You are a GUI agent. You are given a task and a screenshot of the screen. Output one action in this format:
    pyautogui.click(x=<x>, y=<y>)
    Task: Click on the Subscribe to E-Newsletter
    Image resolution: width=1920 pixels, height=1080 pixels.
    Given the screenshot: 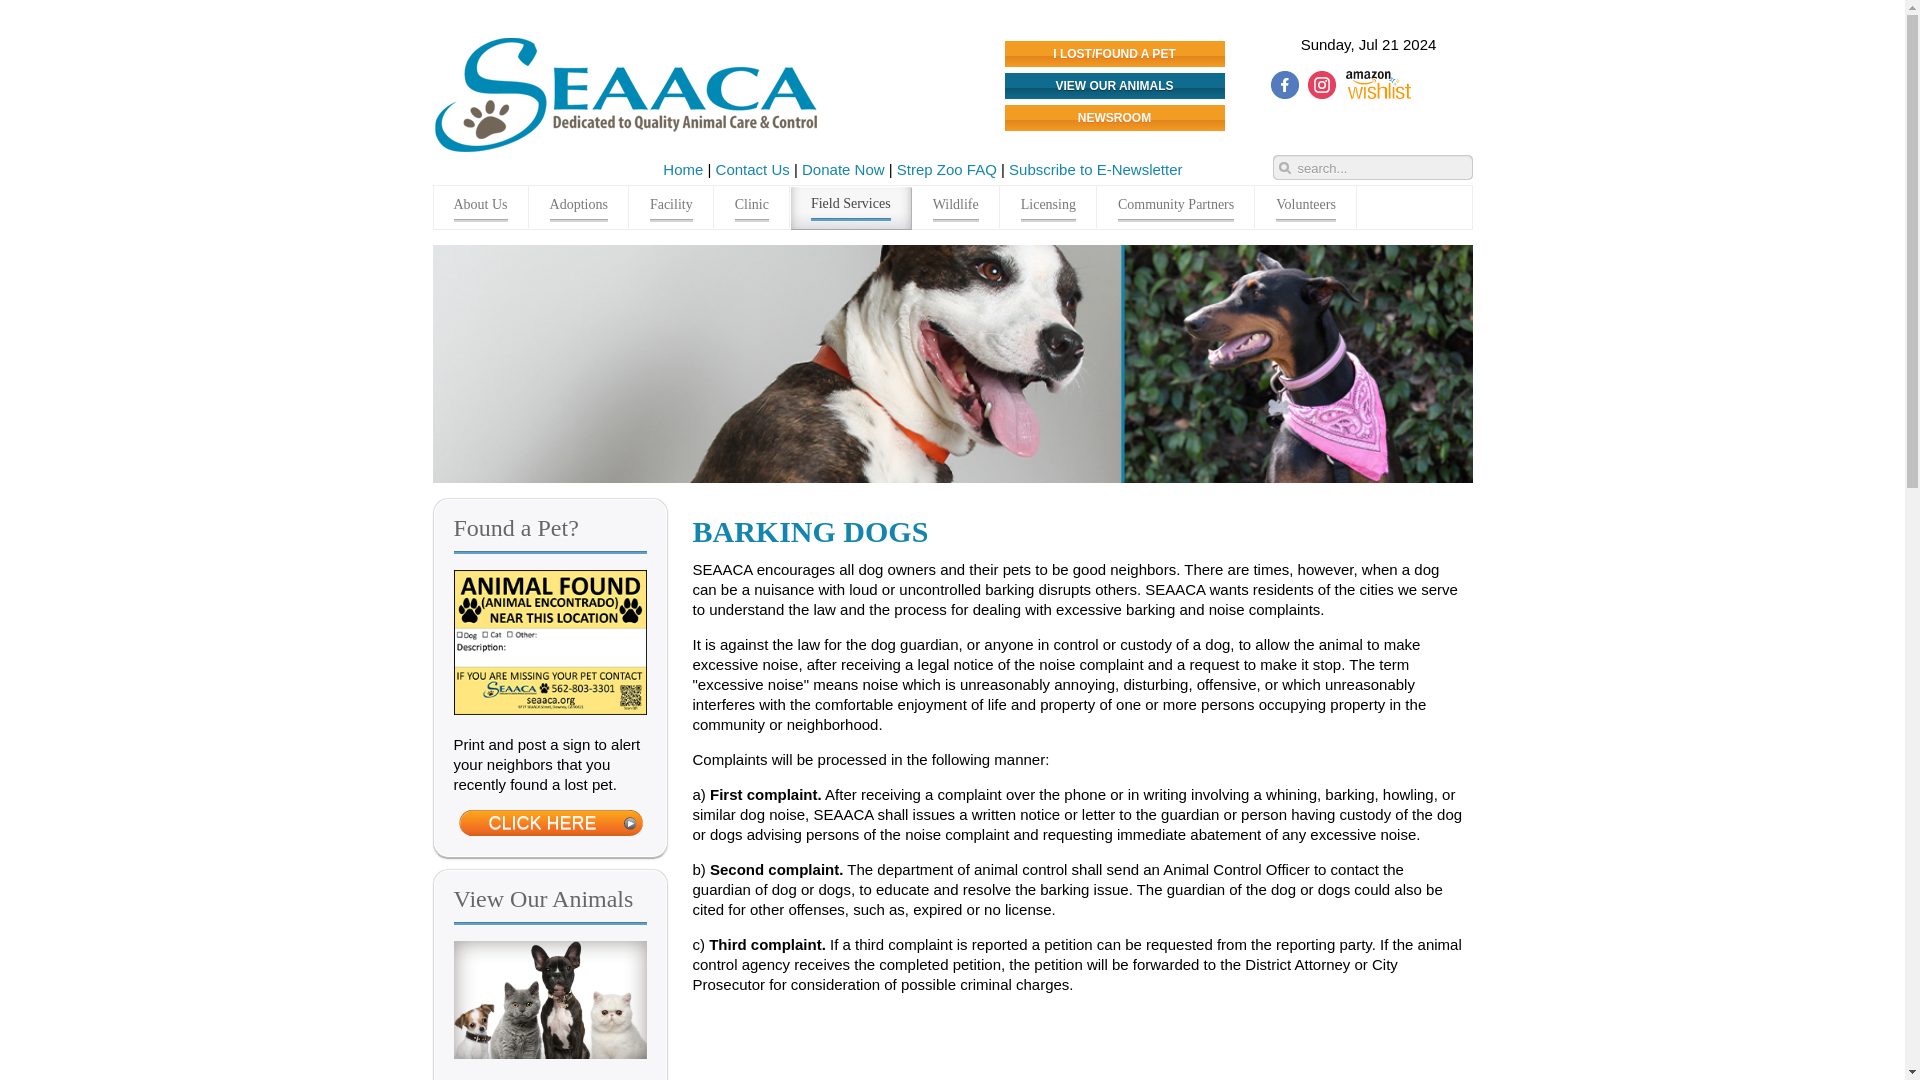 What is the action you would take?
    pyautogui.click(x=1096, y=169)
    